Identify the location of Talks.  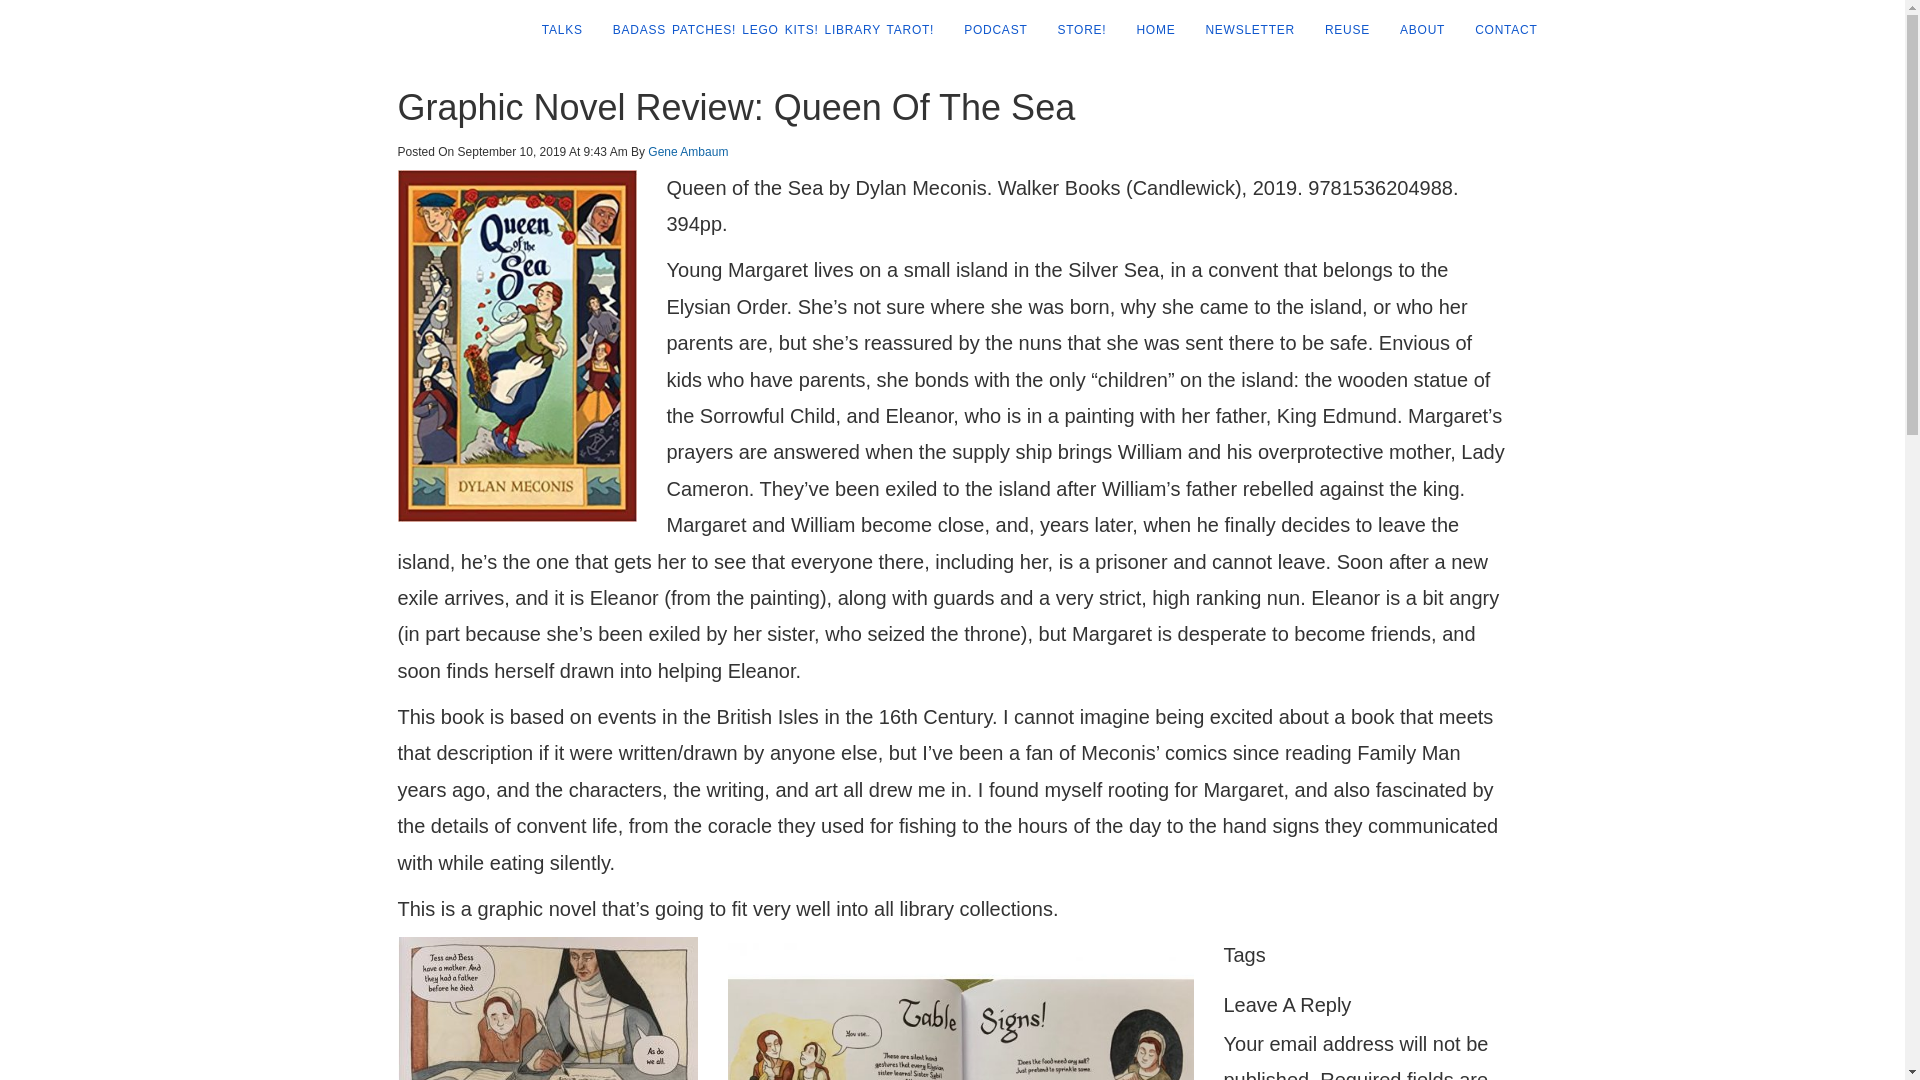
(554, 30).